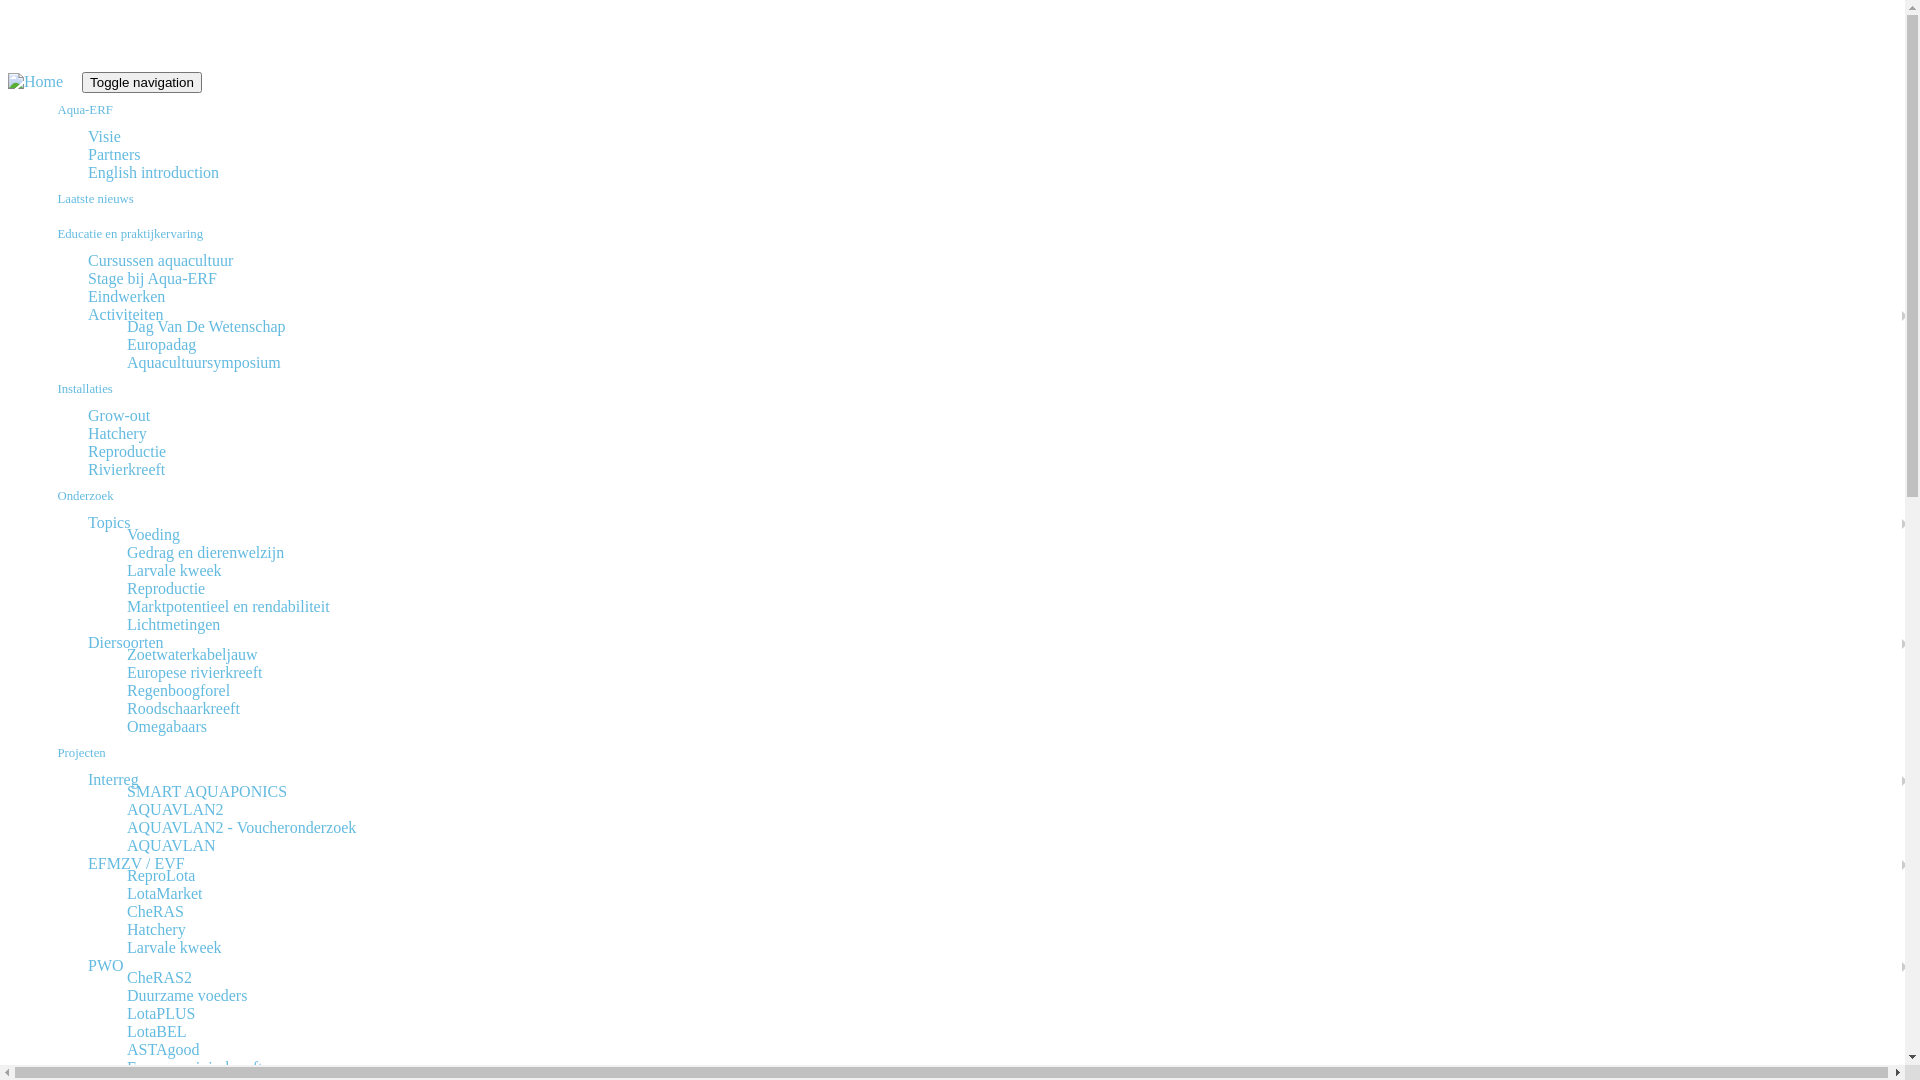  I want to click on CheRAS2, so click(160, 978).